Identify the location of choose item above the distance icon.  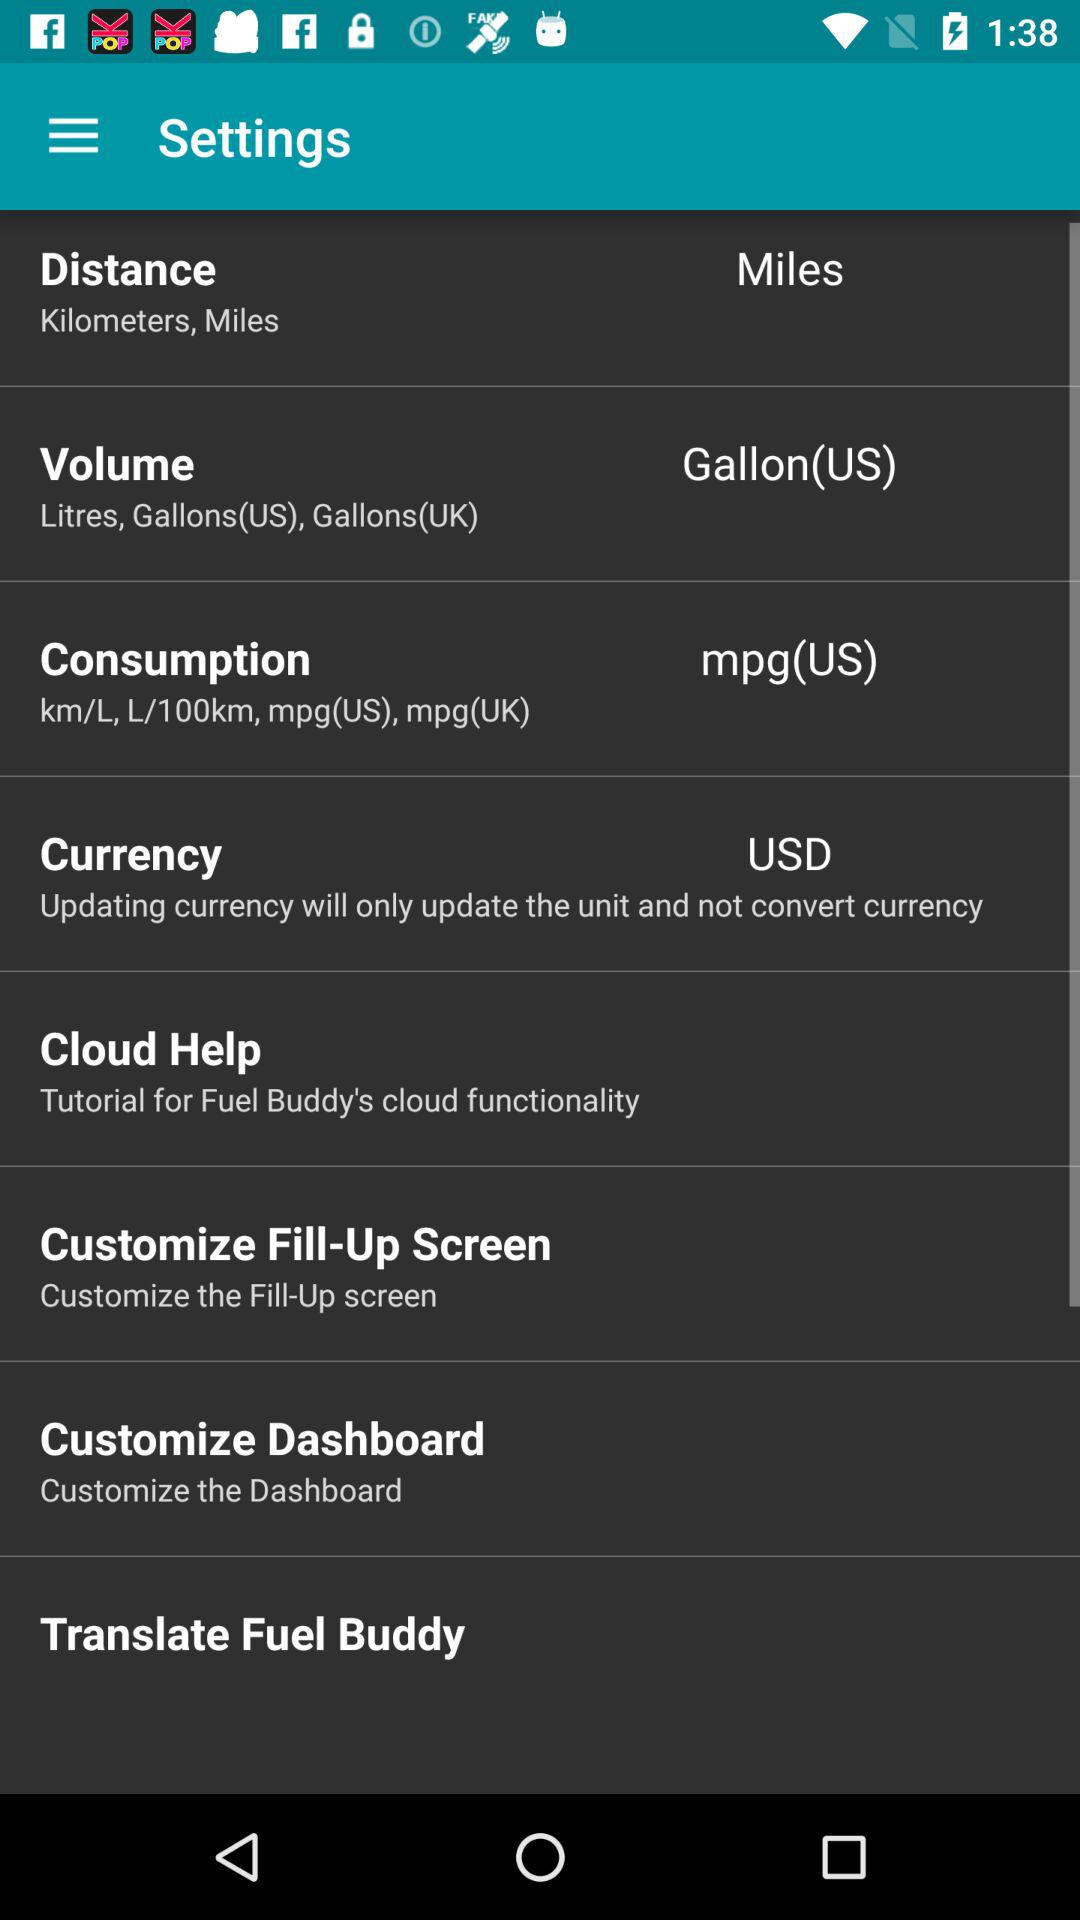
(73, 136).